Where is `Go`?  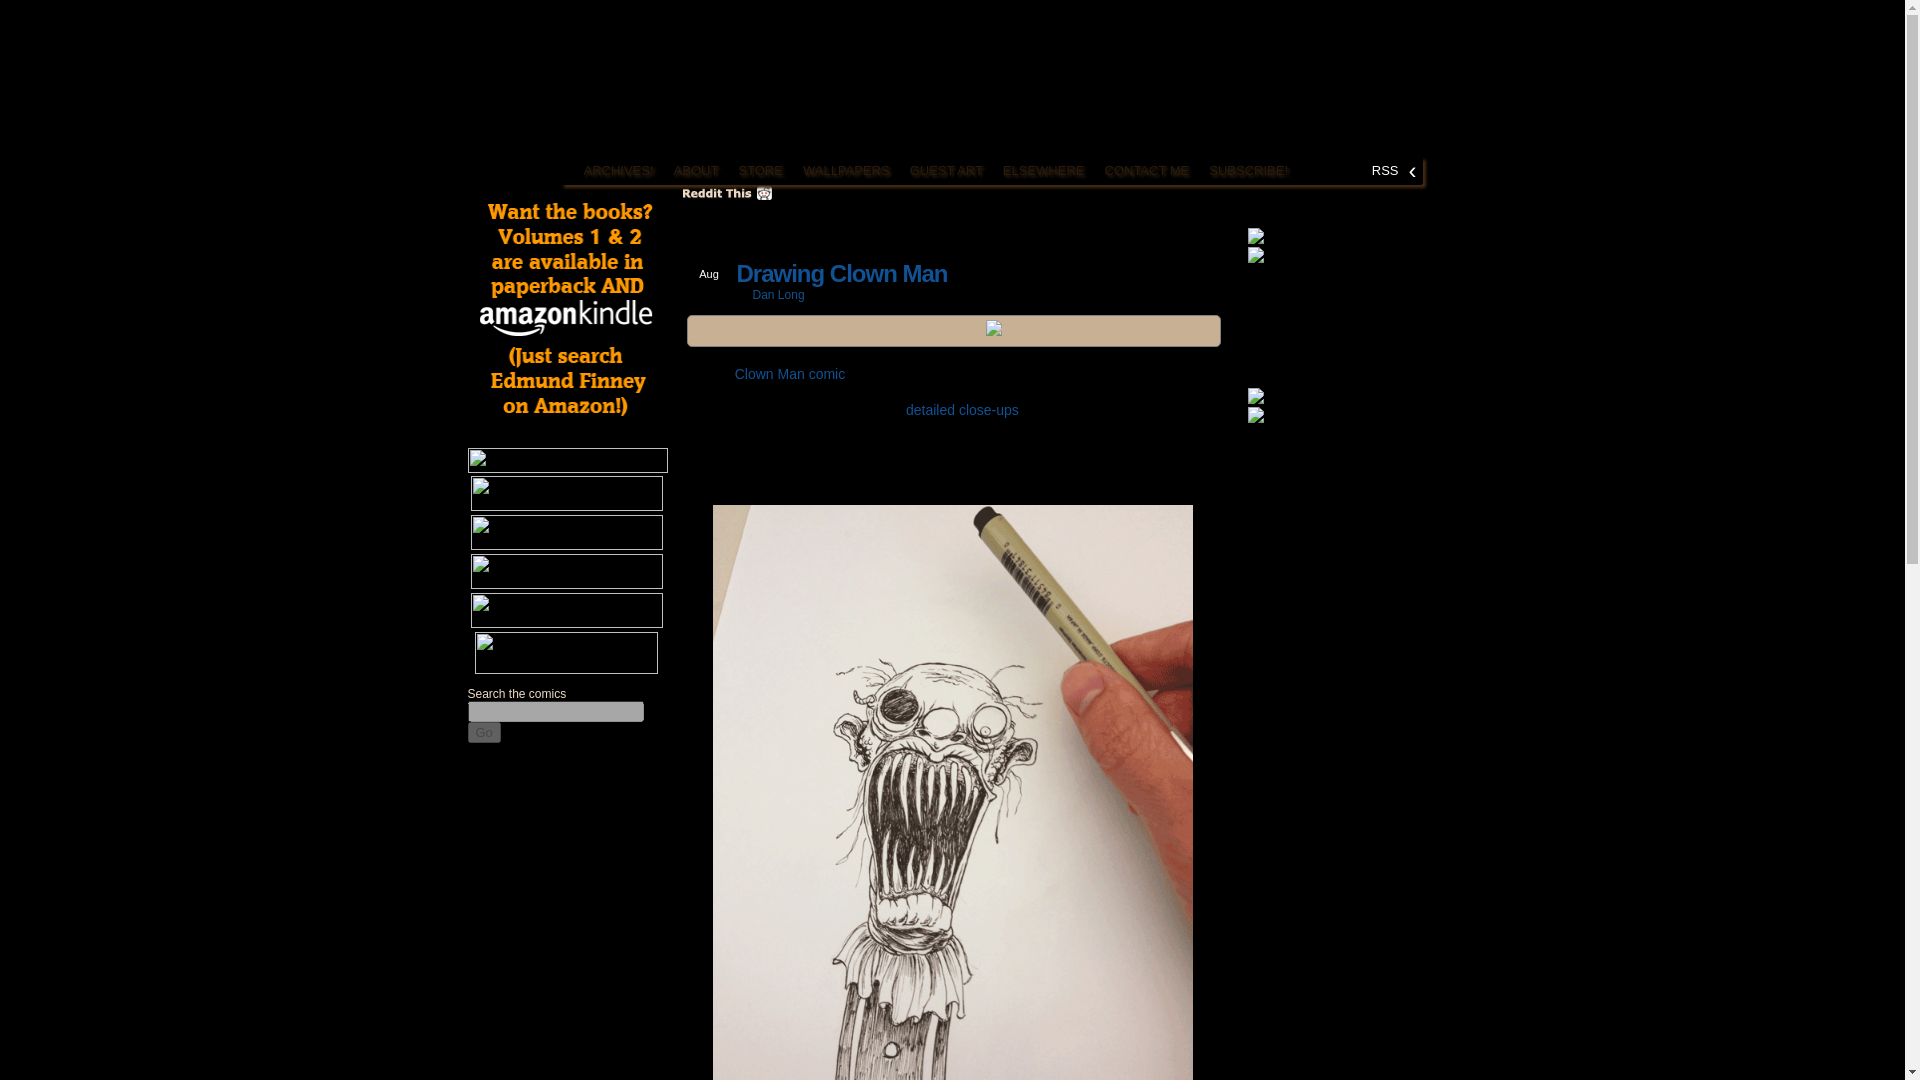
Go is located at coordinates (484, 732).